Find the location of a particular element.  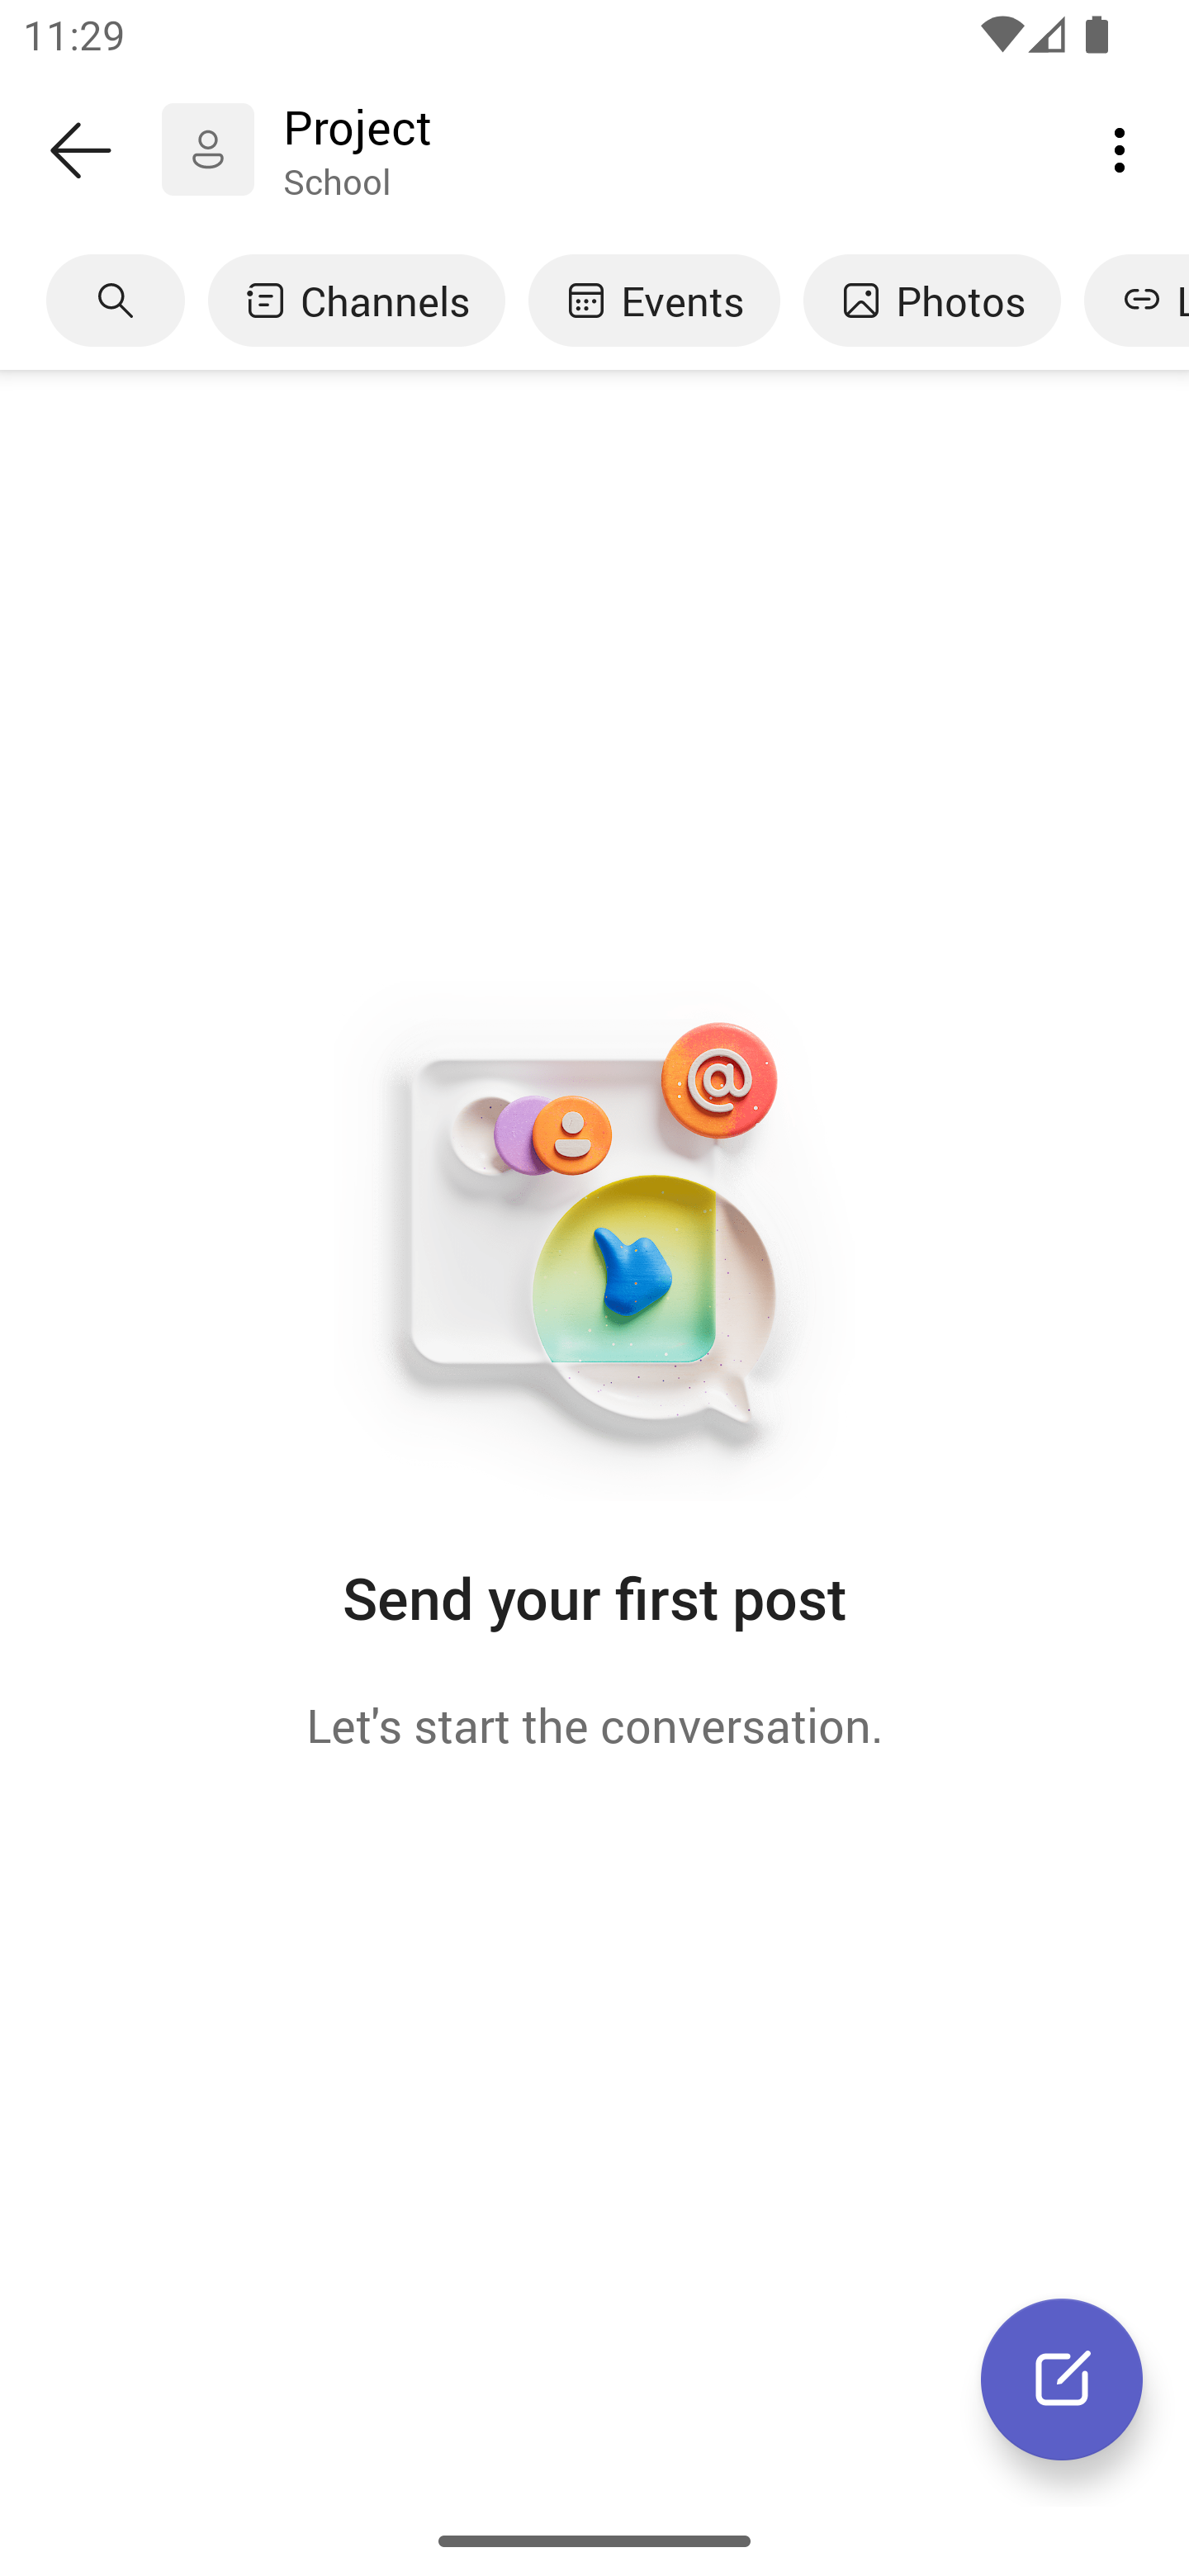

More options is located at coordinates (1120, 149).